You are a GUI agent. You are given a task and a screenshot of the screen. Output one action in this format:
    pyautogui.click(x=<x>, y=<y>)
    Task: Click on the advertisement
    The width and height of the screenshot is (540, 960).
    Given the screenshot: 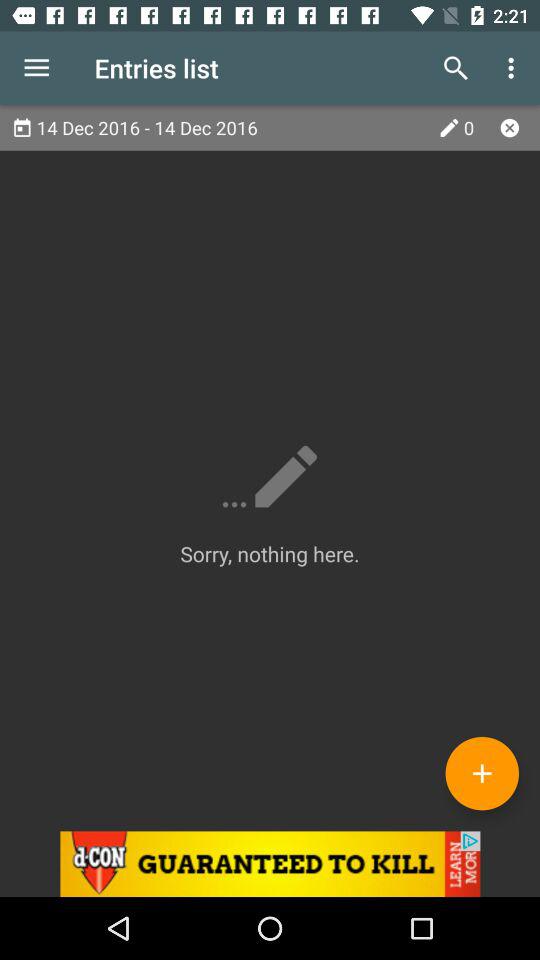 What is the action you would take?
    pyautogui.click(x=270, y=864)
    